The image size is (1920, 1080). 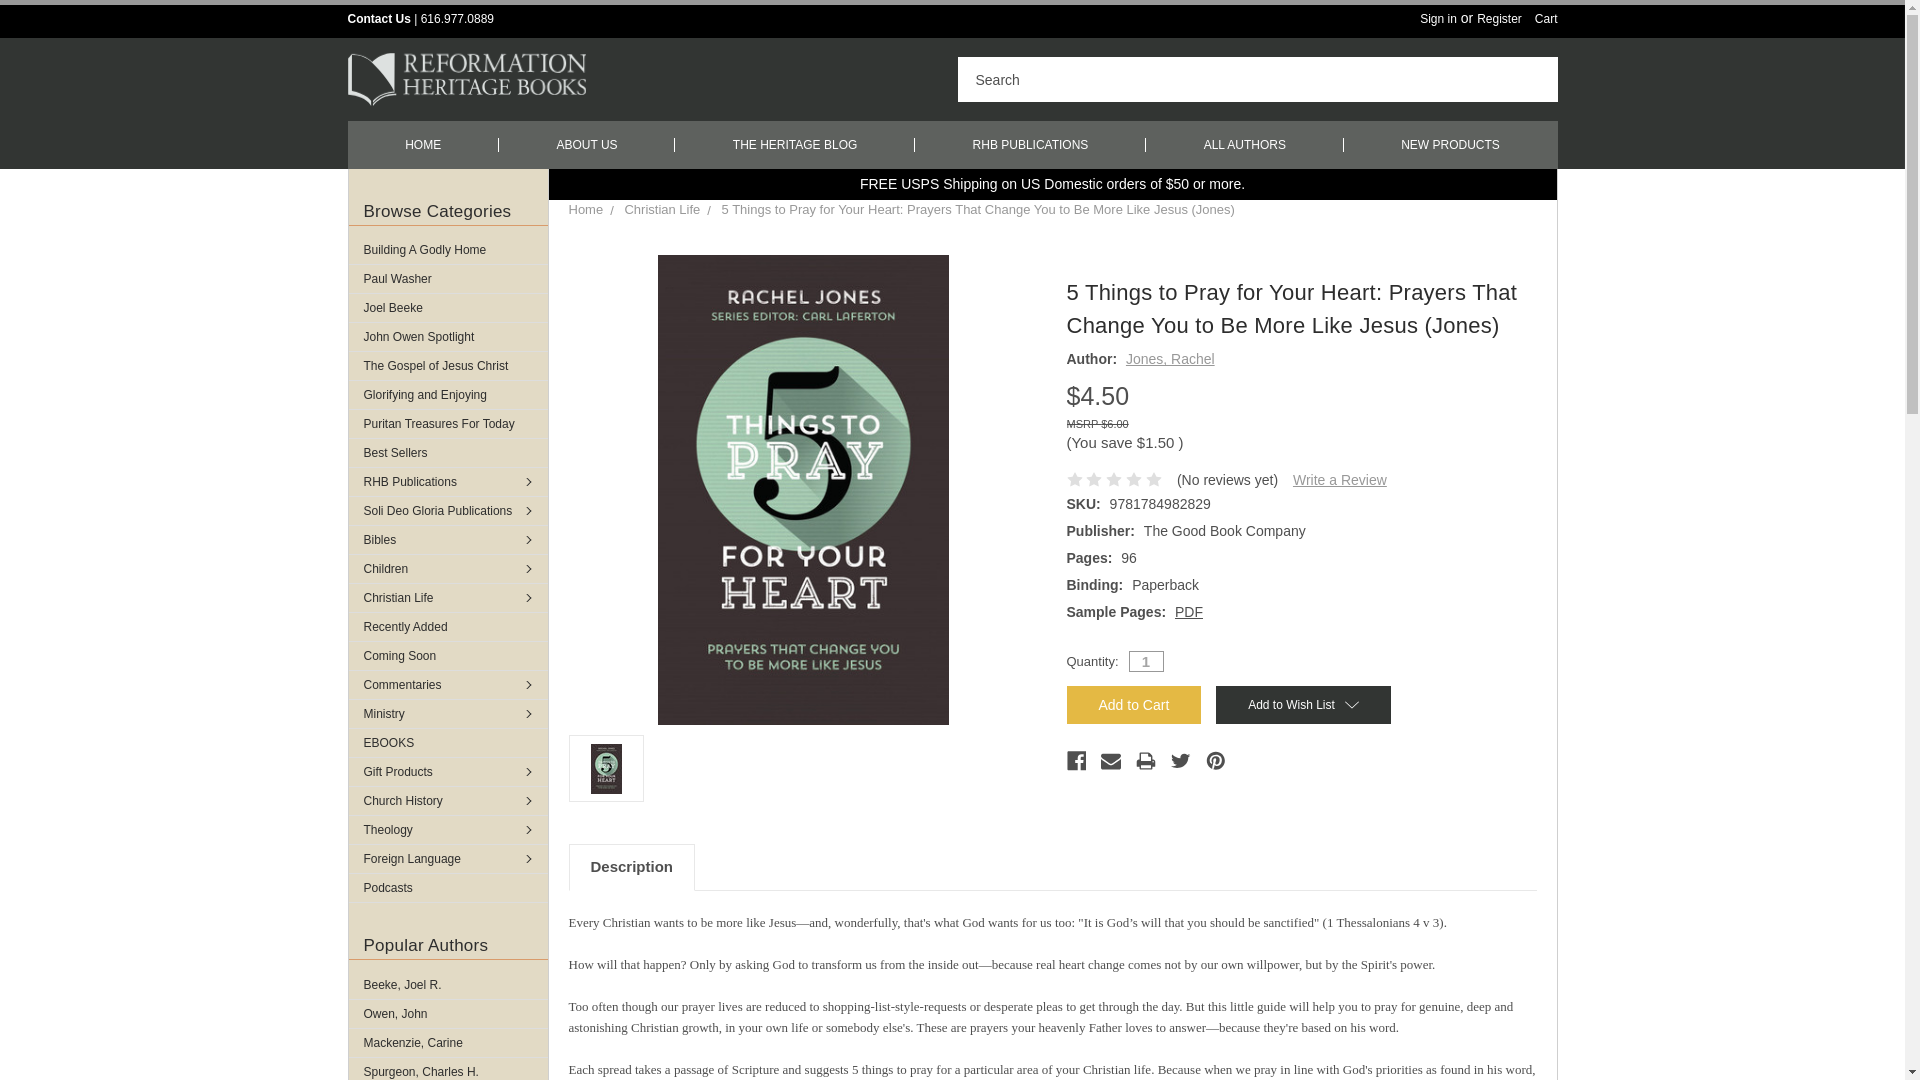 What do you see at coordinates (447, 336) in the screenshot?
I see `John Owen Spotlight` at bounding box center [447, 336].